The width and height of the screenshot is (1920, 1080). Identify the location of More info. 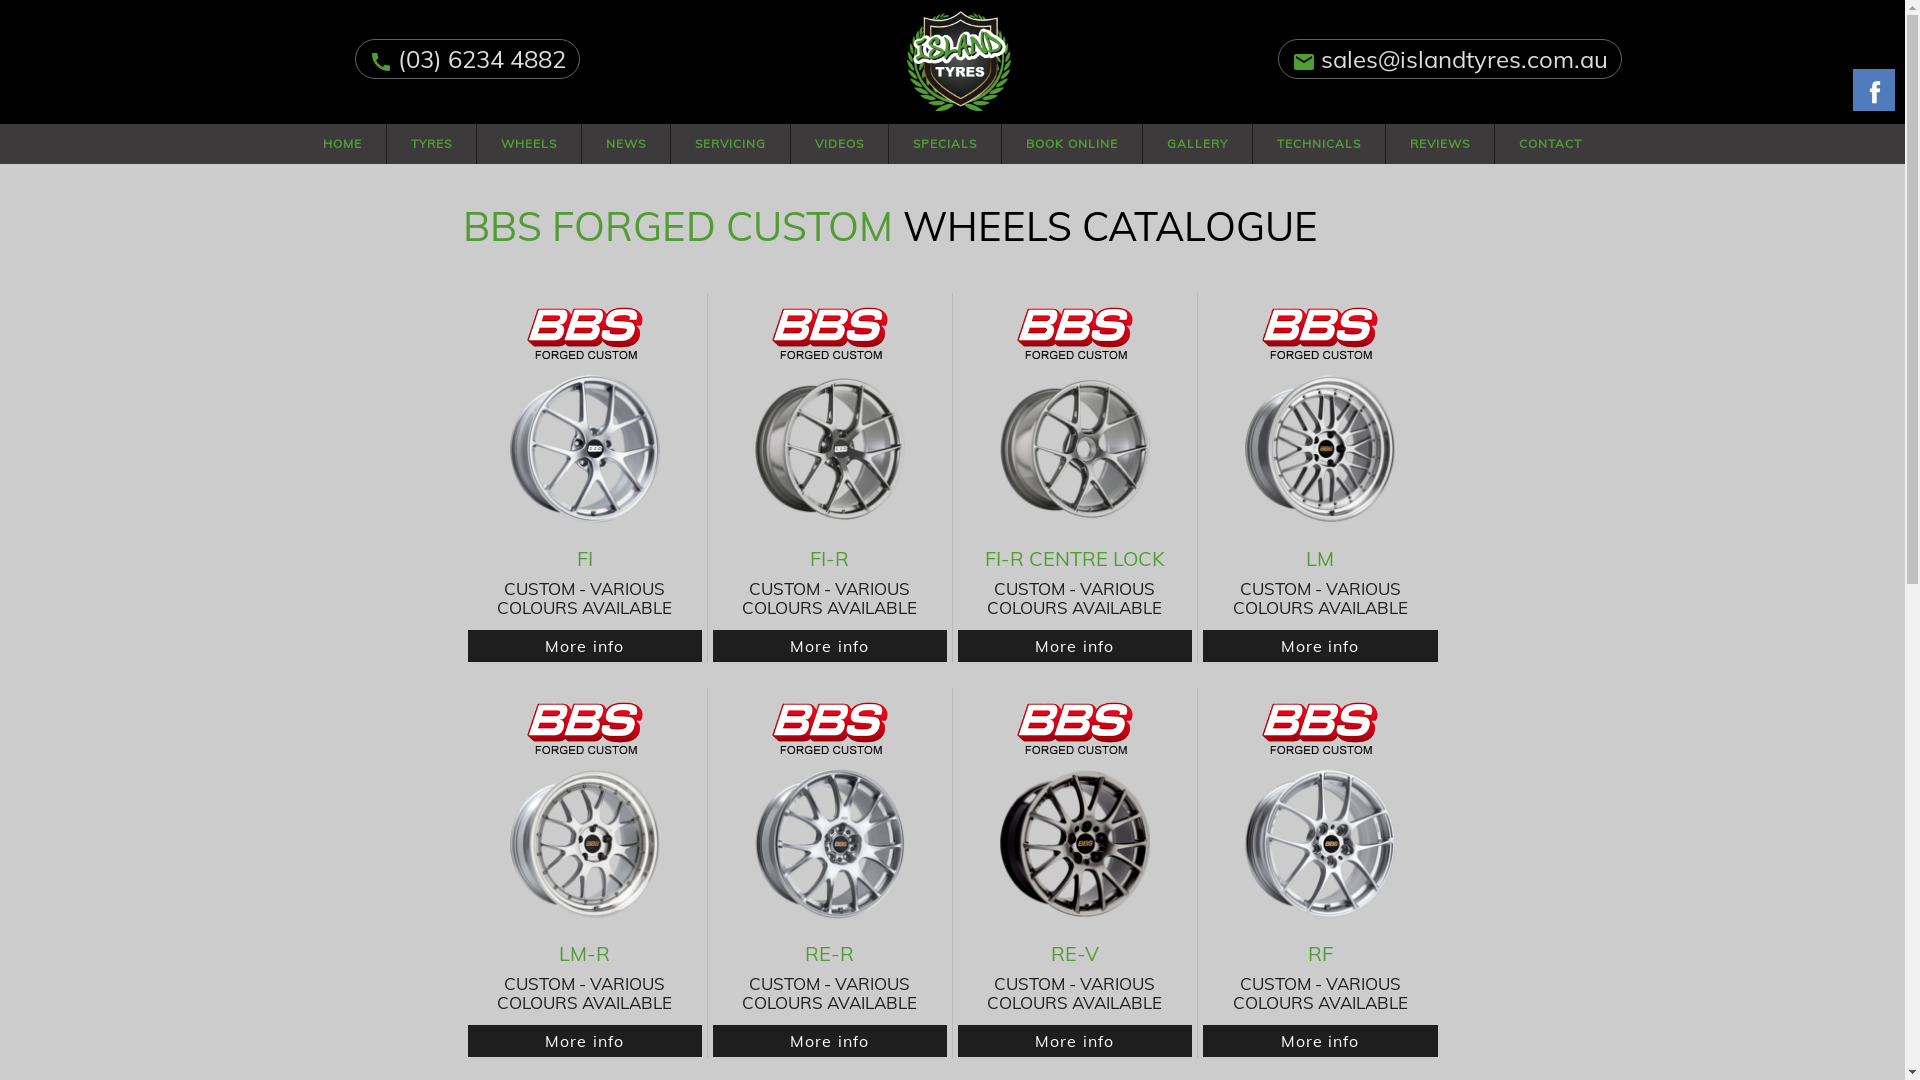
(1320, 1041).